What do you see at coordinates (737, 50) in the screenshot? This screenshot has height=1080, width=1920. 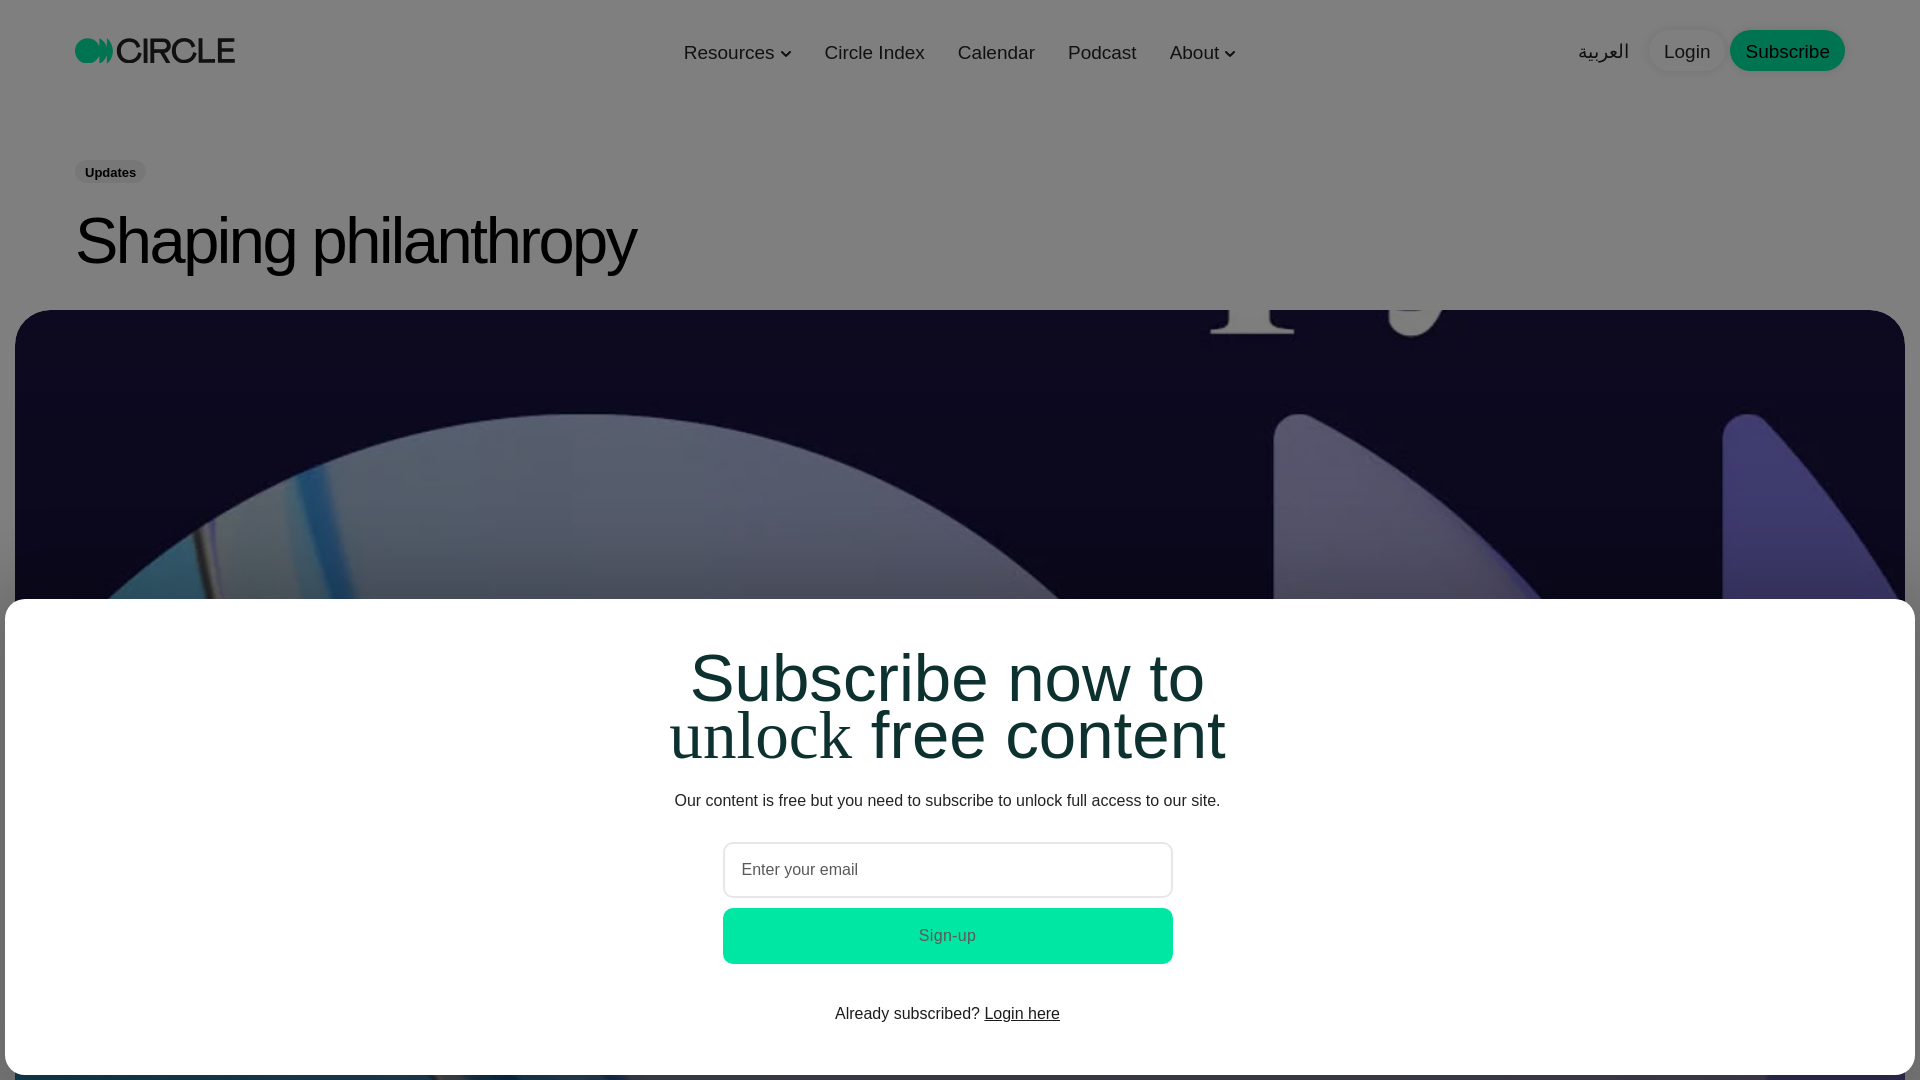 I see `Resources` at bounding box center [737, 50].